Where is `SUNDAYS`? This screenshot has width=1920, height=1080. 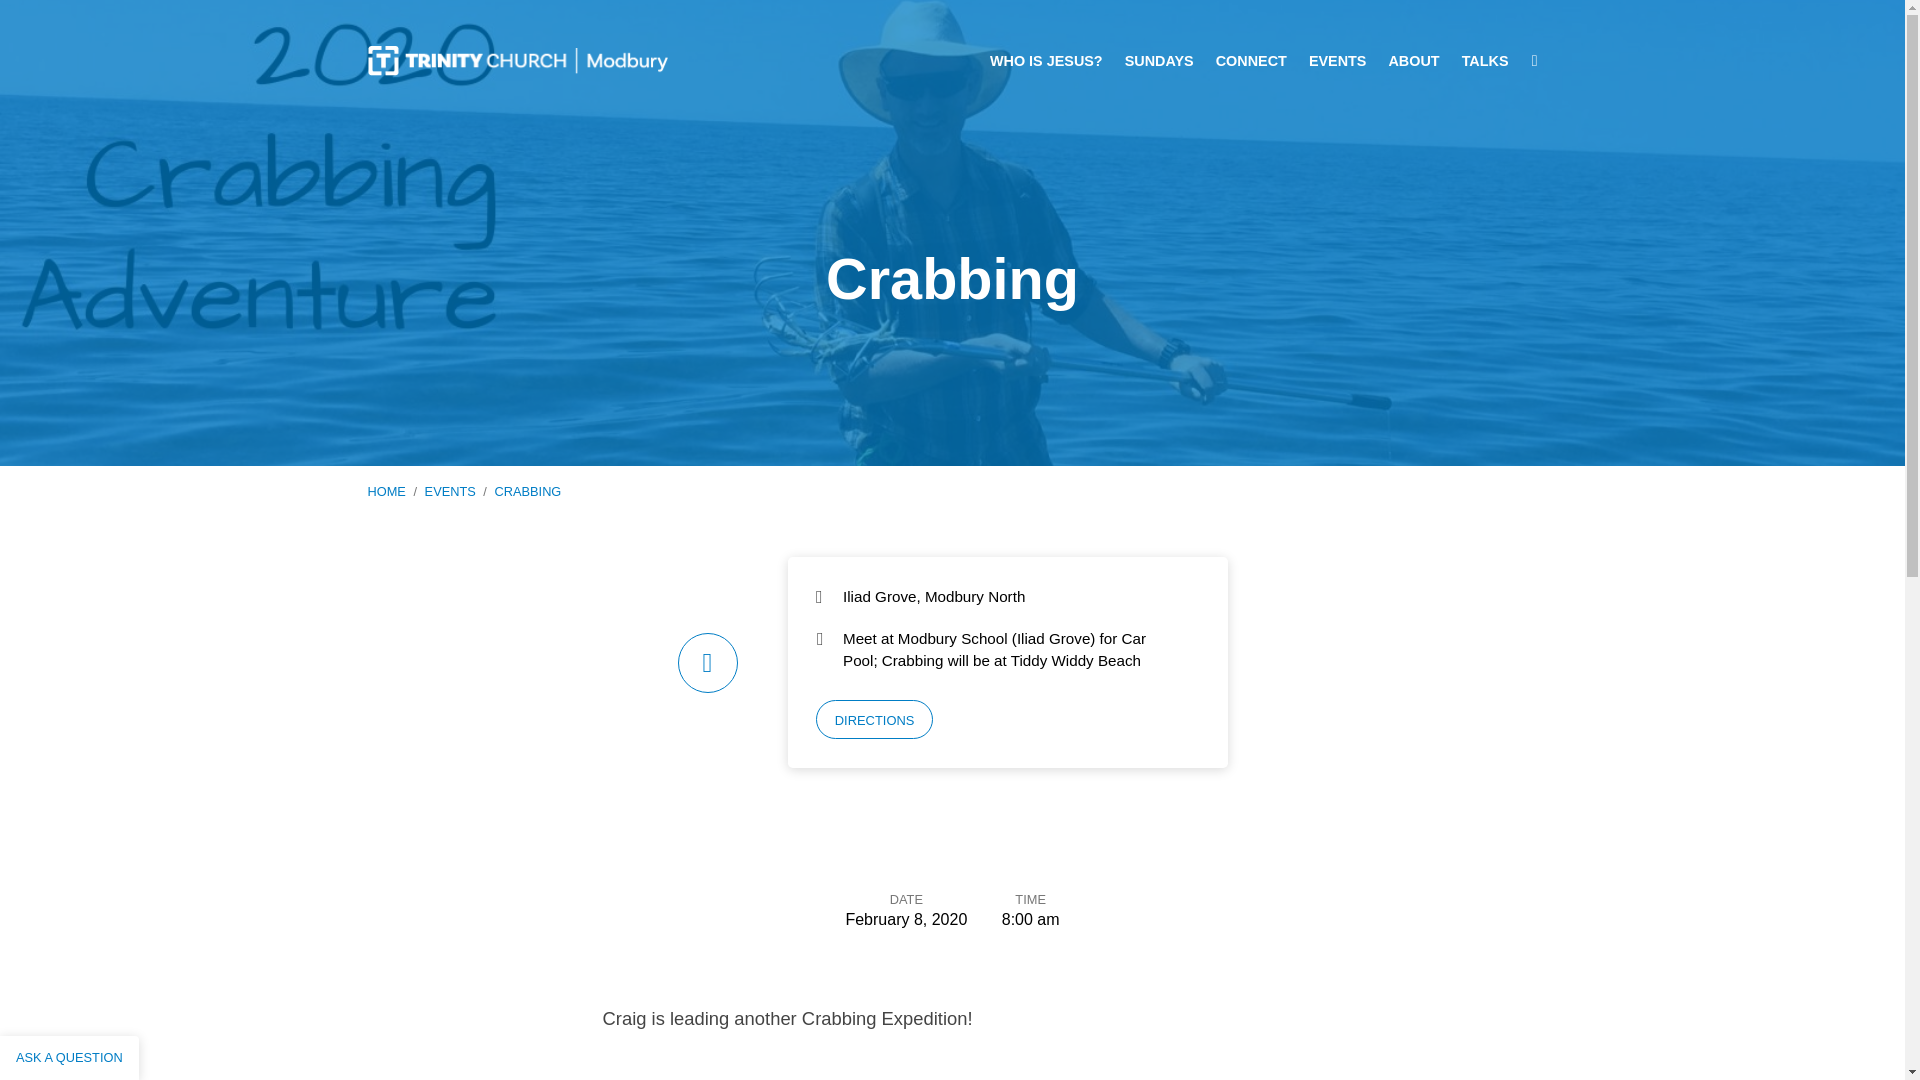 SUNDAYS is located at coordinates (1160, 61).